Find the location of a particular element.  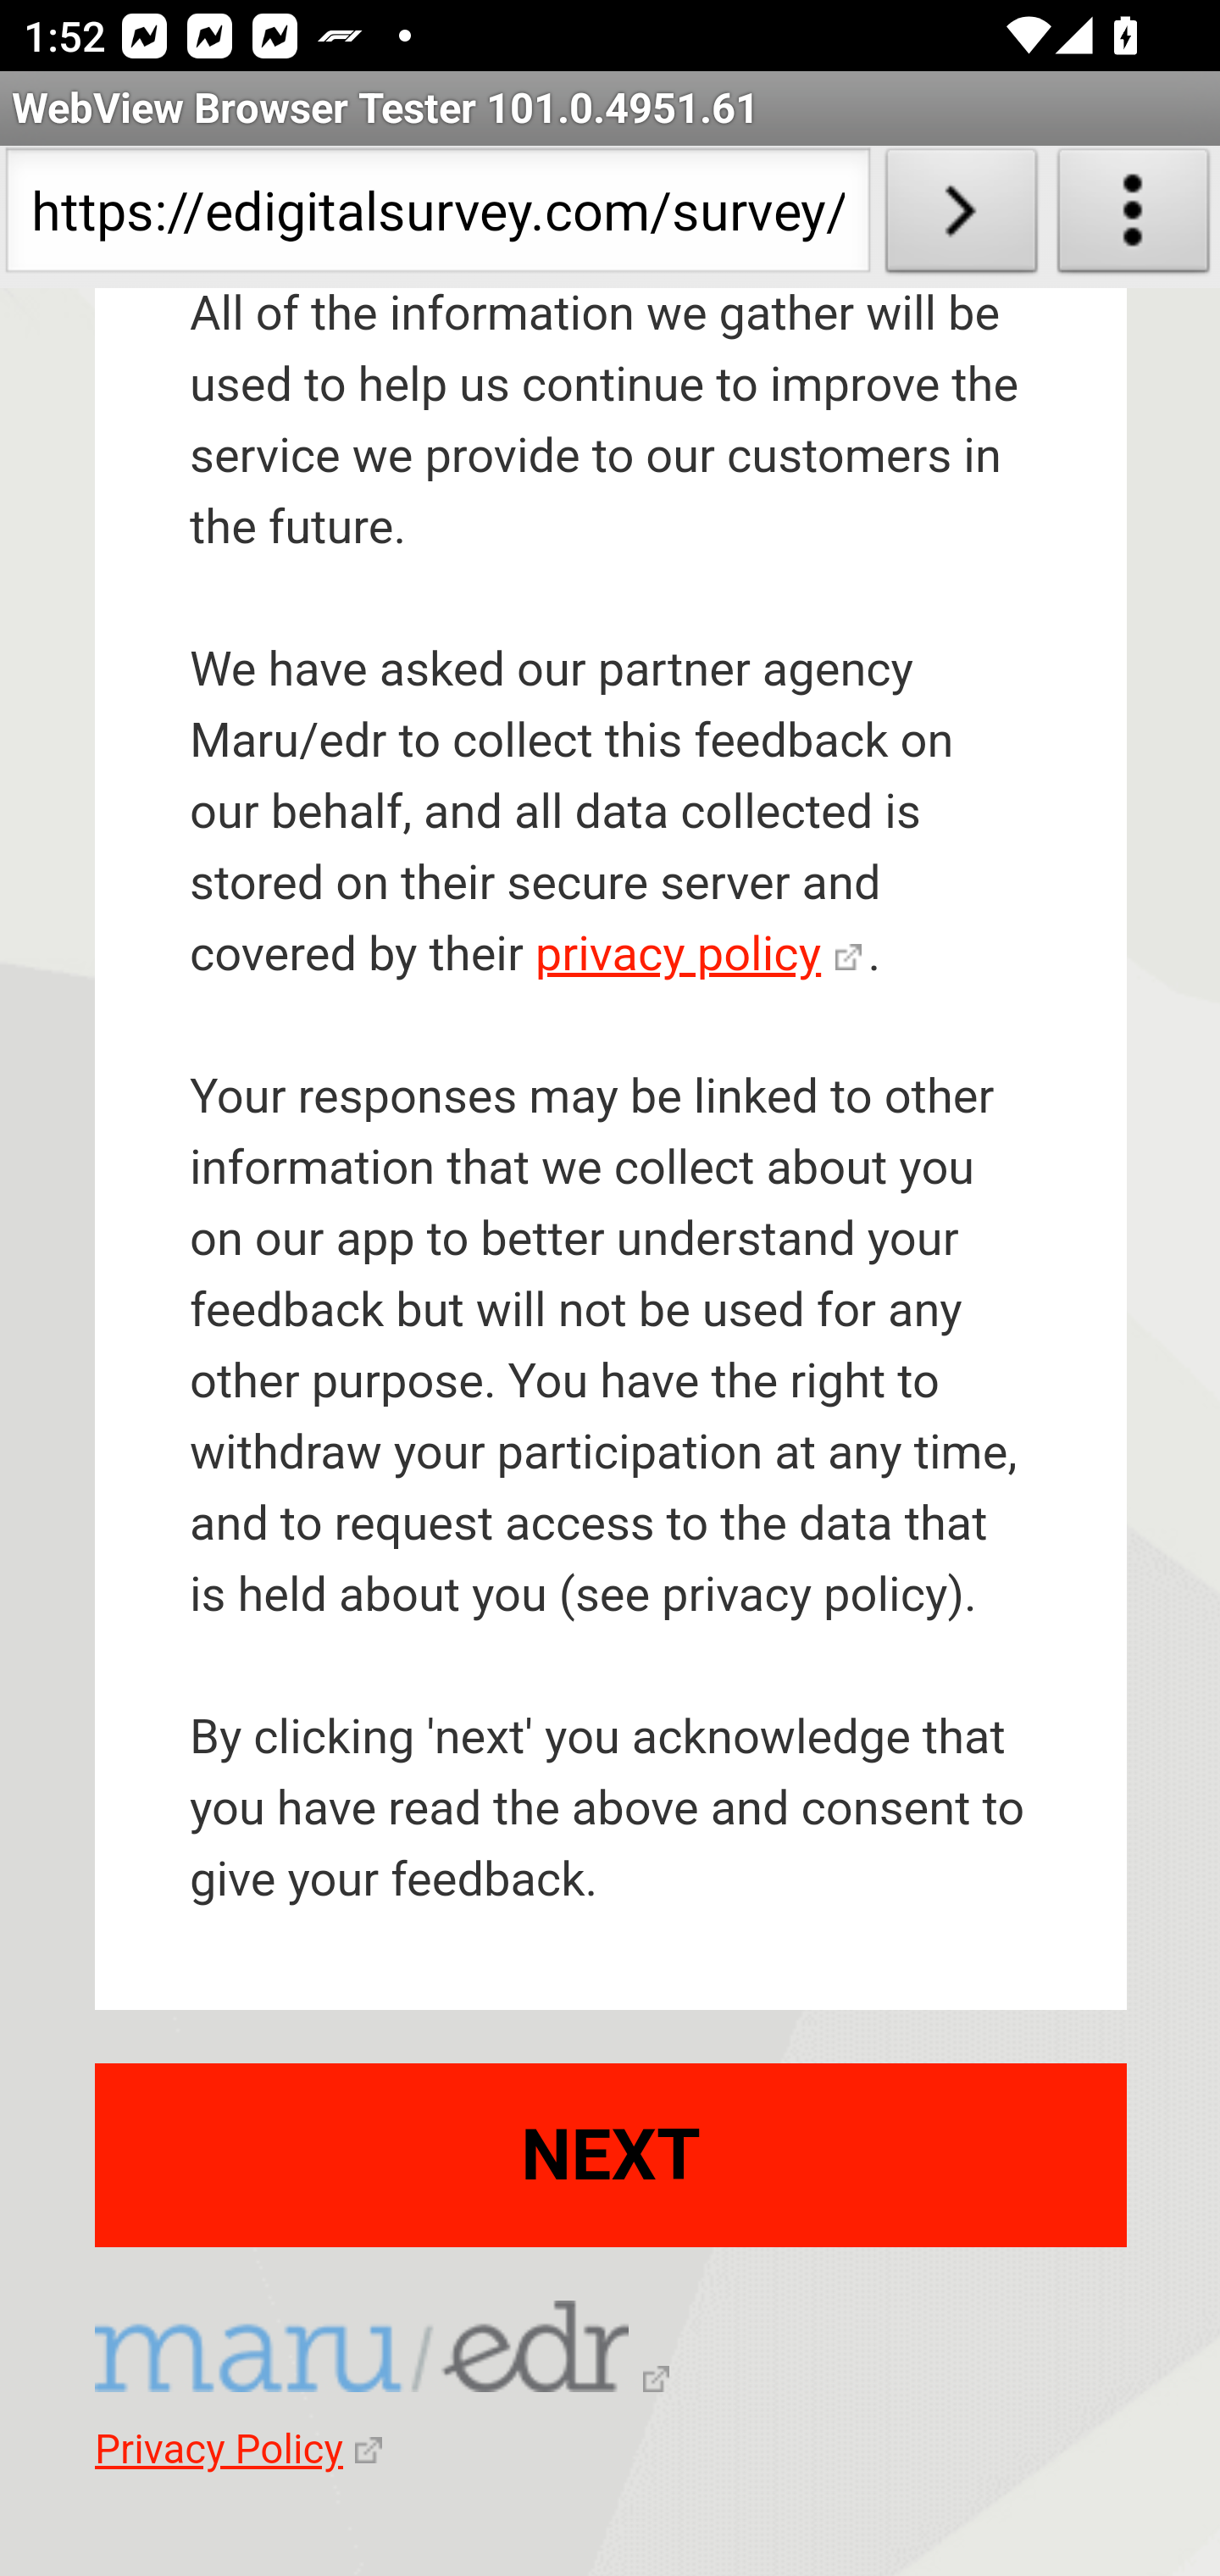

privacy policy  privacy policy    is located at coordinates (698, 954).